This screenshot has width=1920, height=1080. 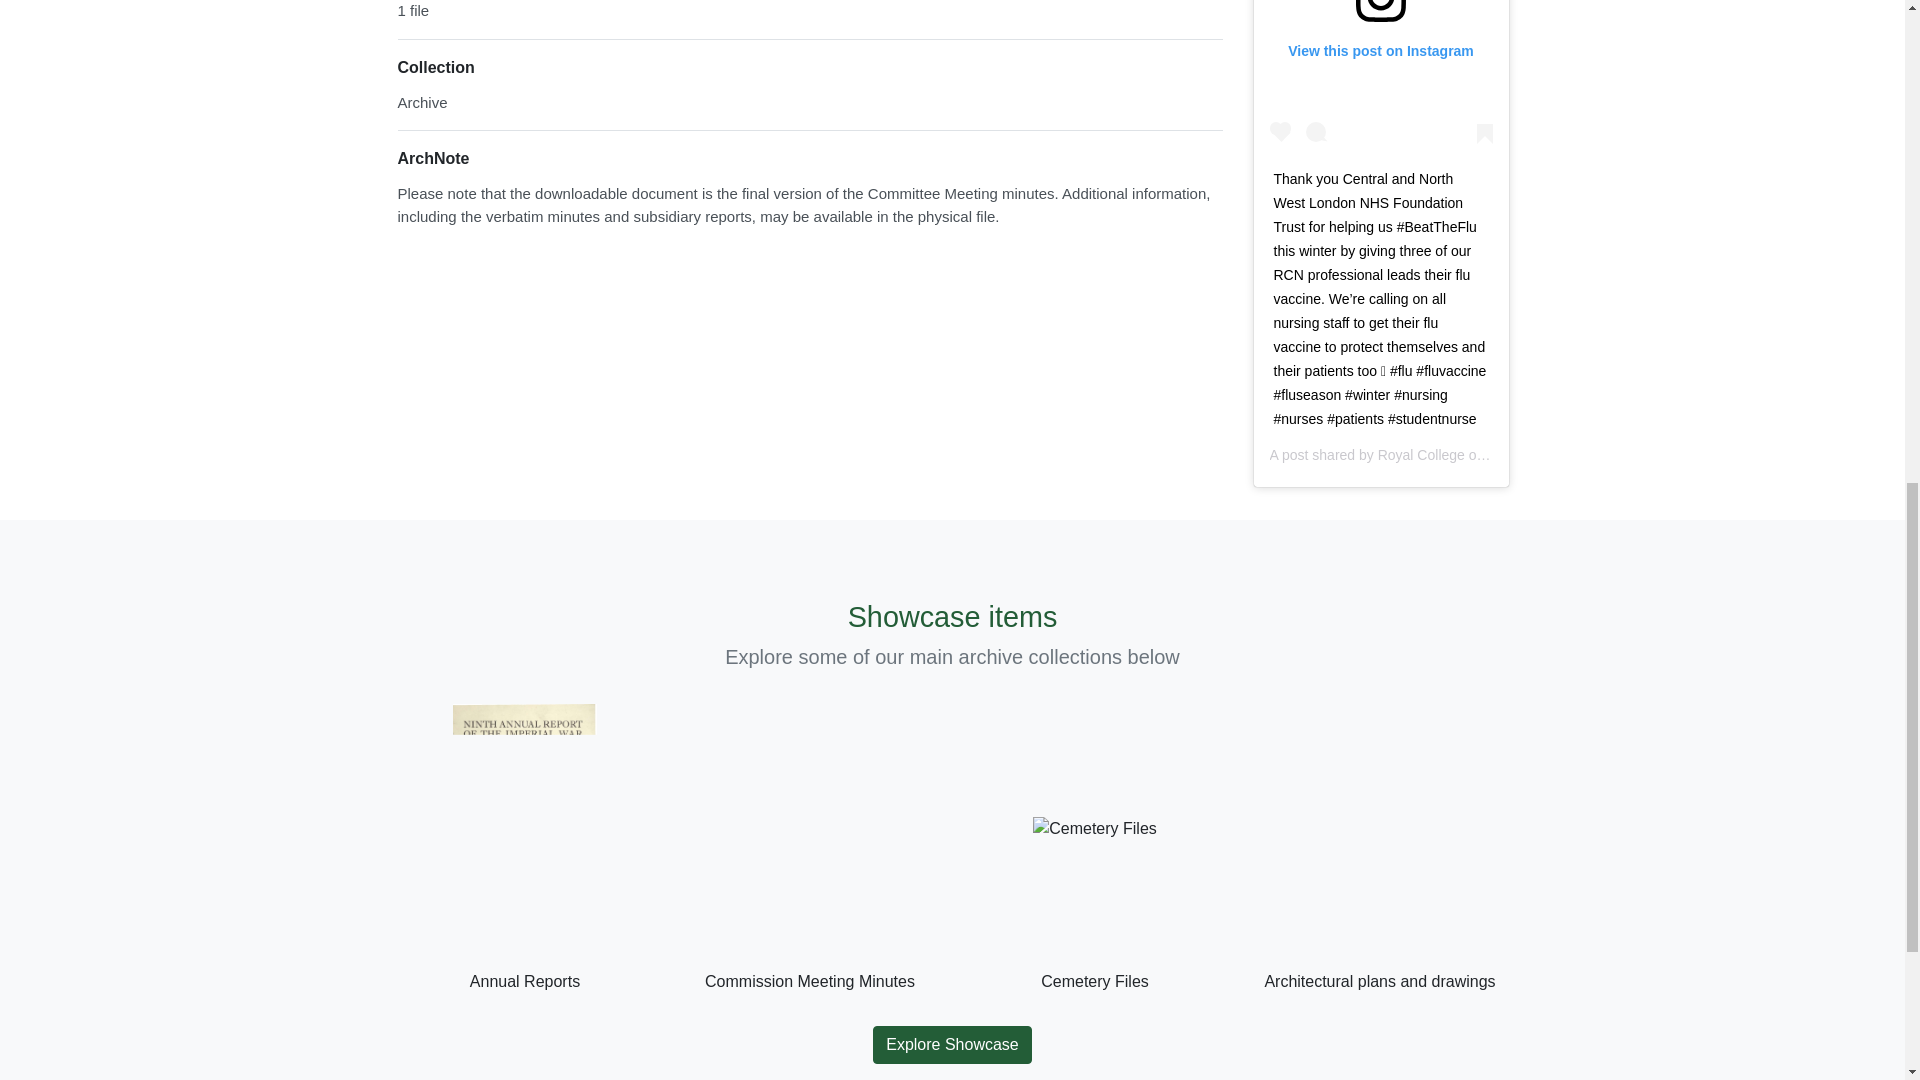 I want to click on View this post on Instagram, so click(x=1381, y=76).